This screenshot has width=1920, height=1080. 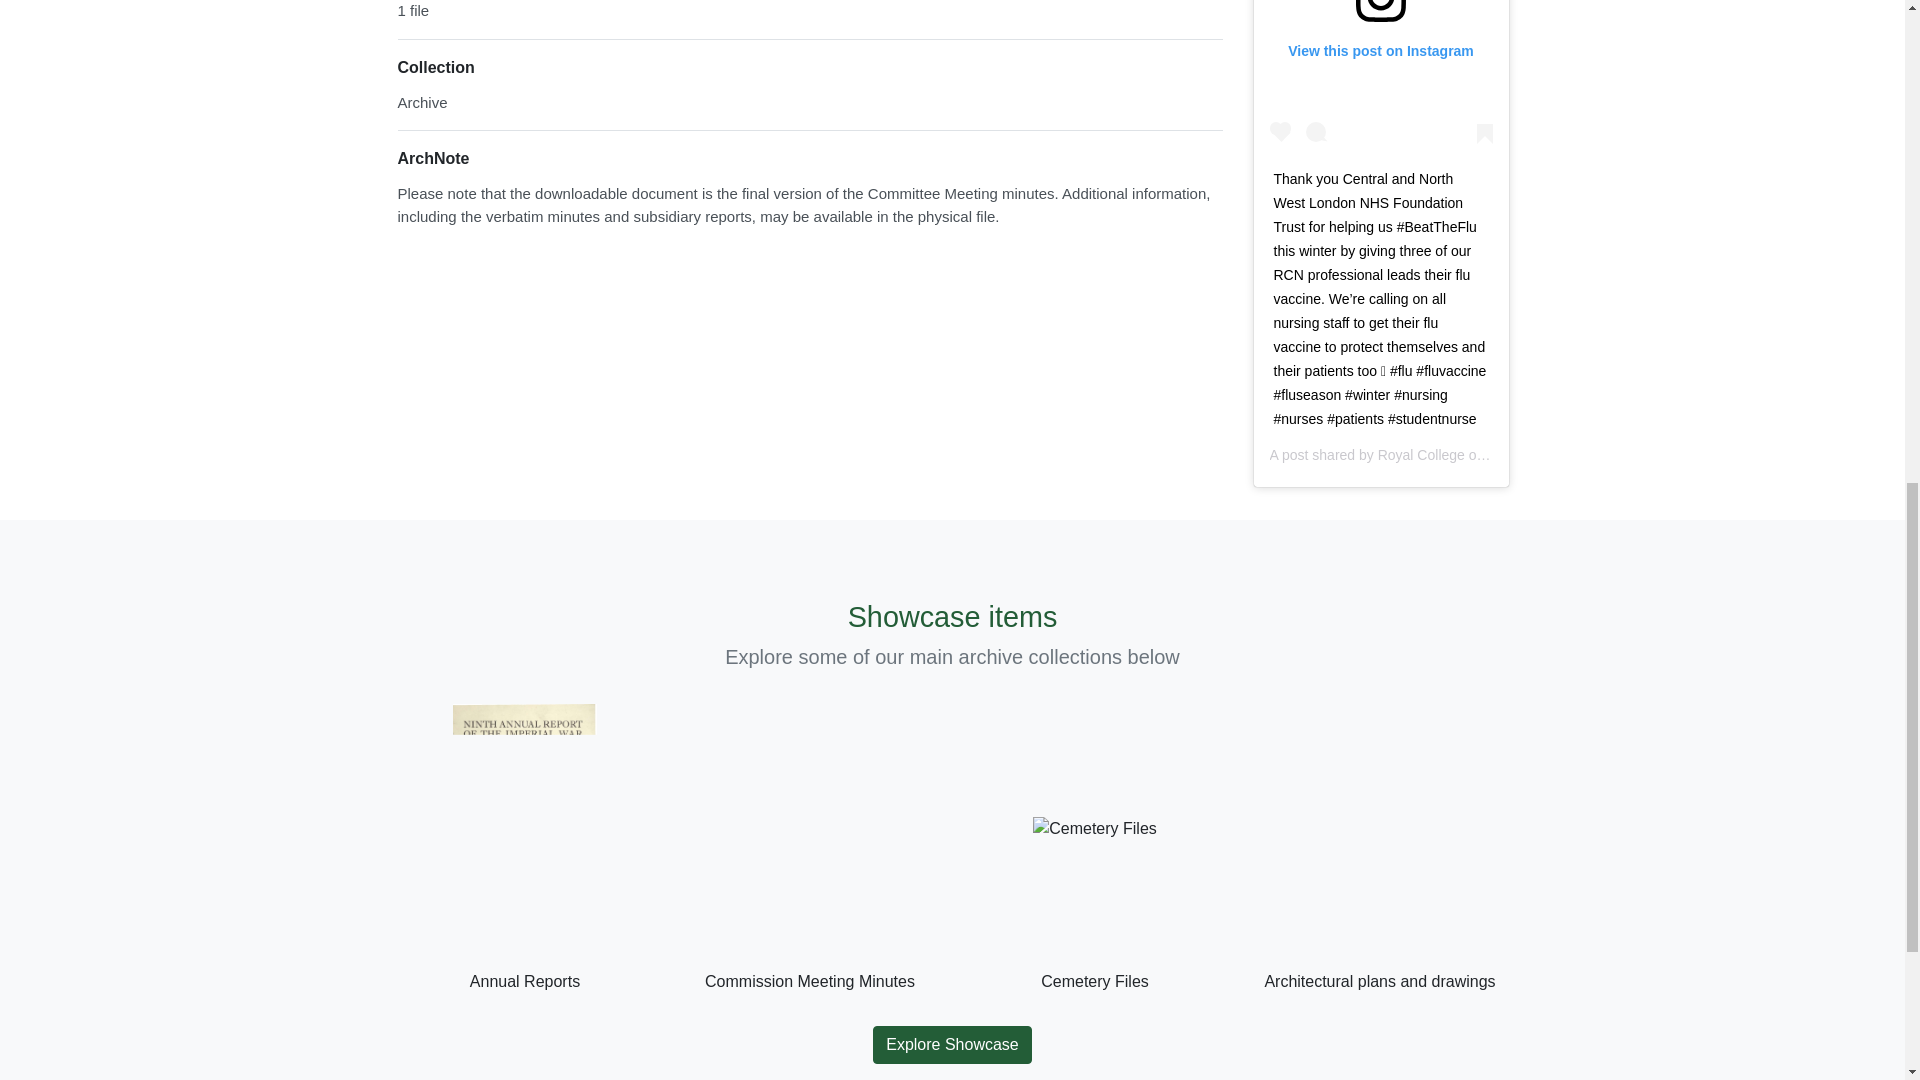 I want to click on View this post on Instagram, so click(x=1381, y=76).